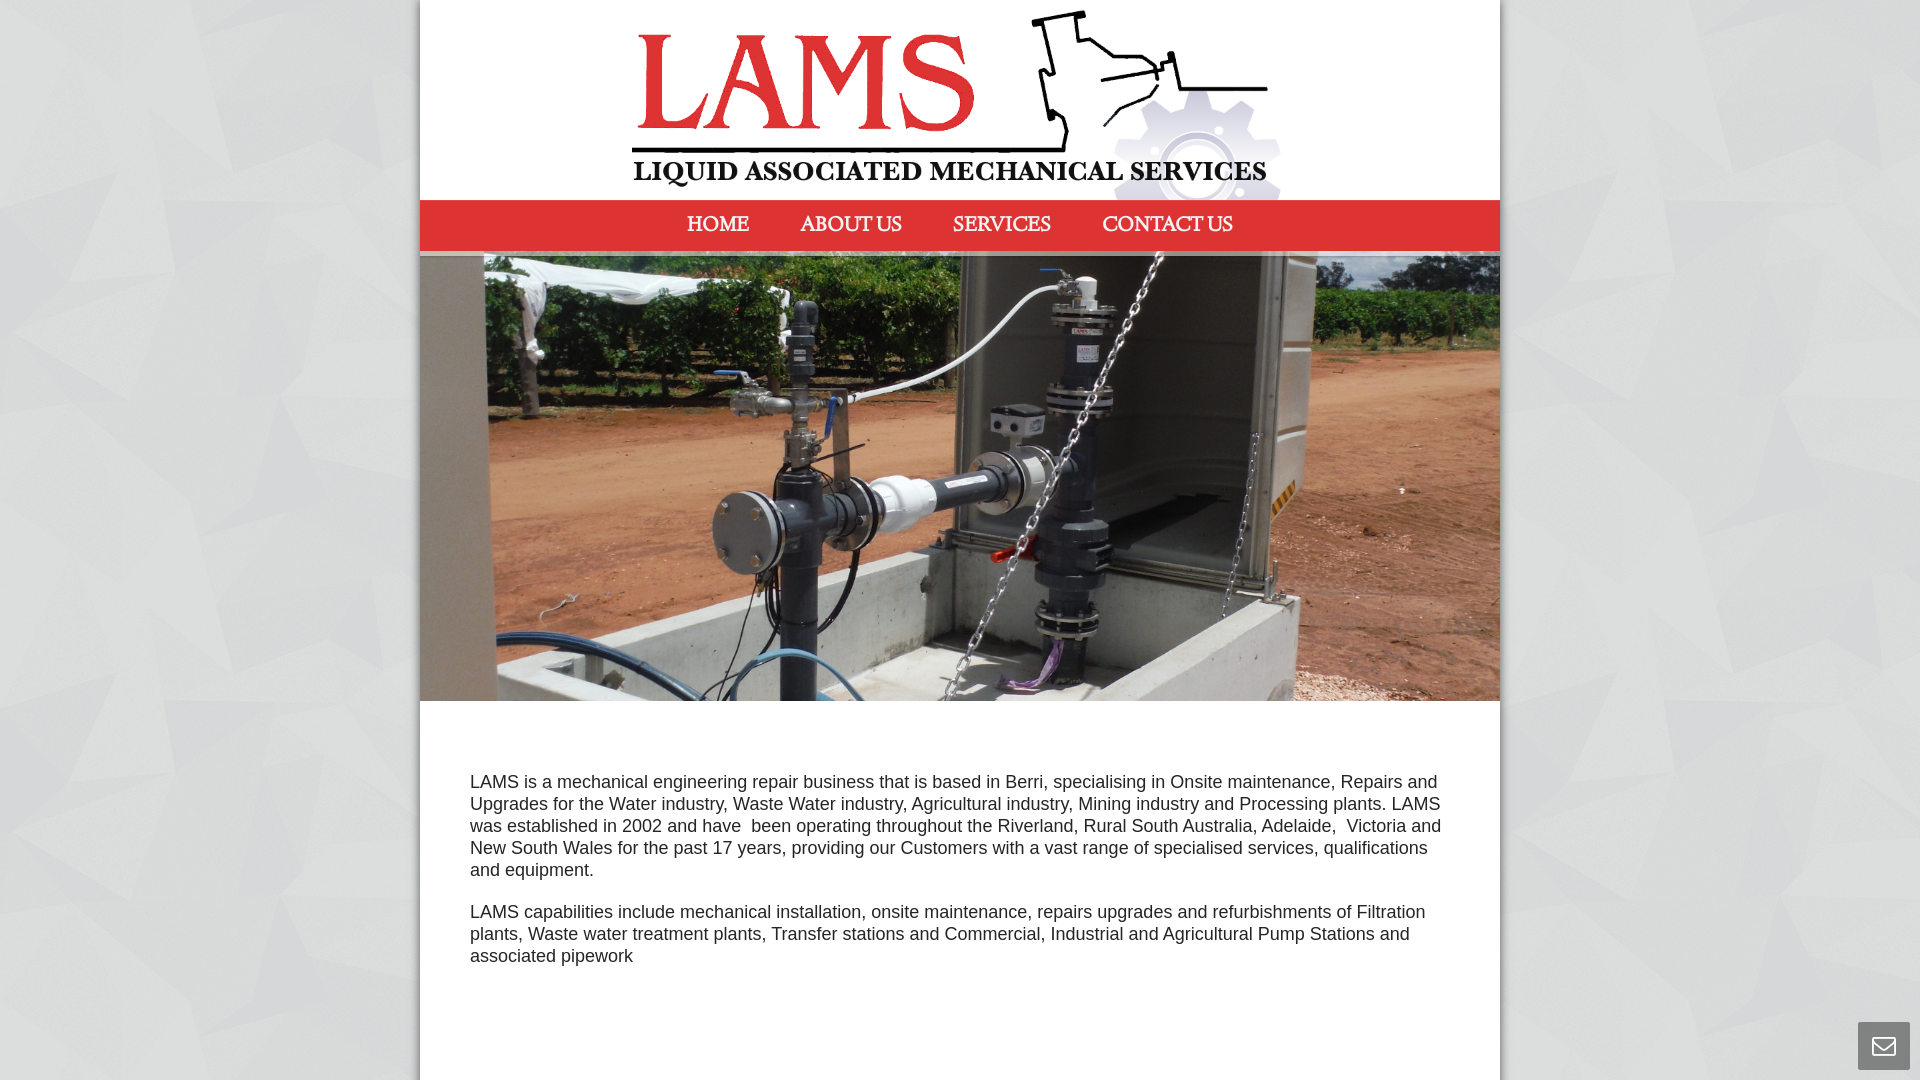 The width and height of the screenshot is (1920, 1080). I want to click on CONTACT US, so click(1166, 226).